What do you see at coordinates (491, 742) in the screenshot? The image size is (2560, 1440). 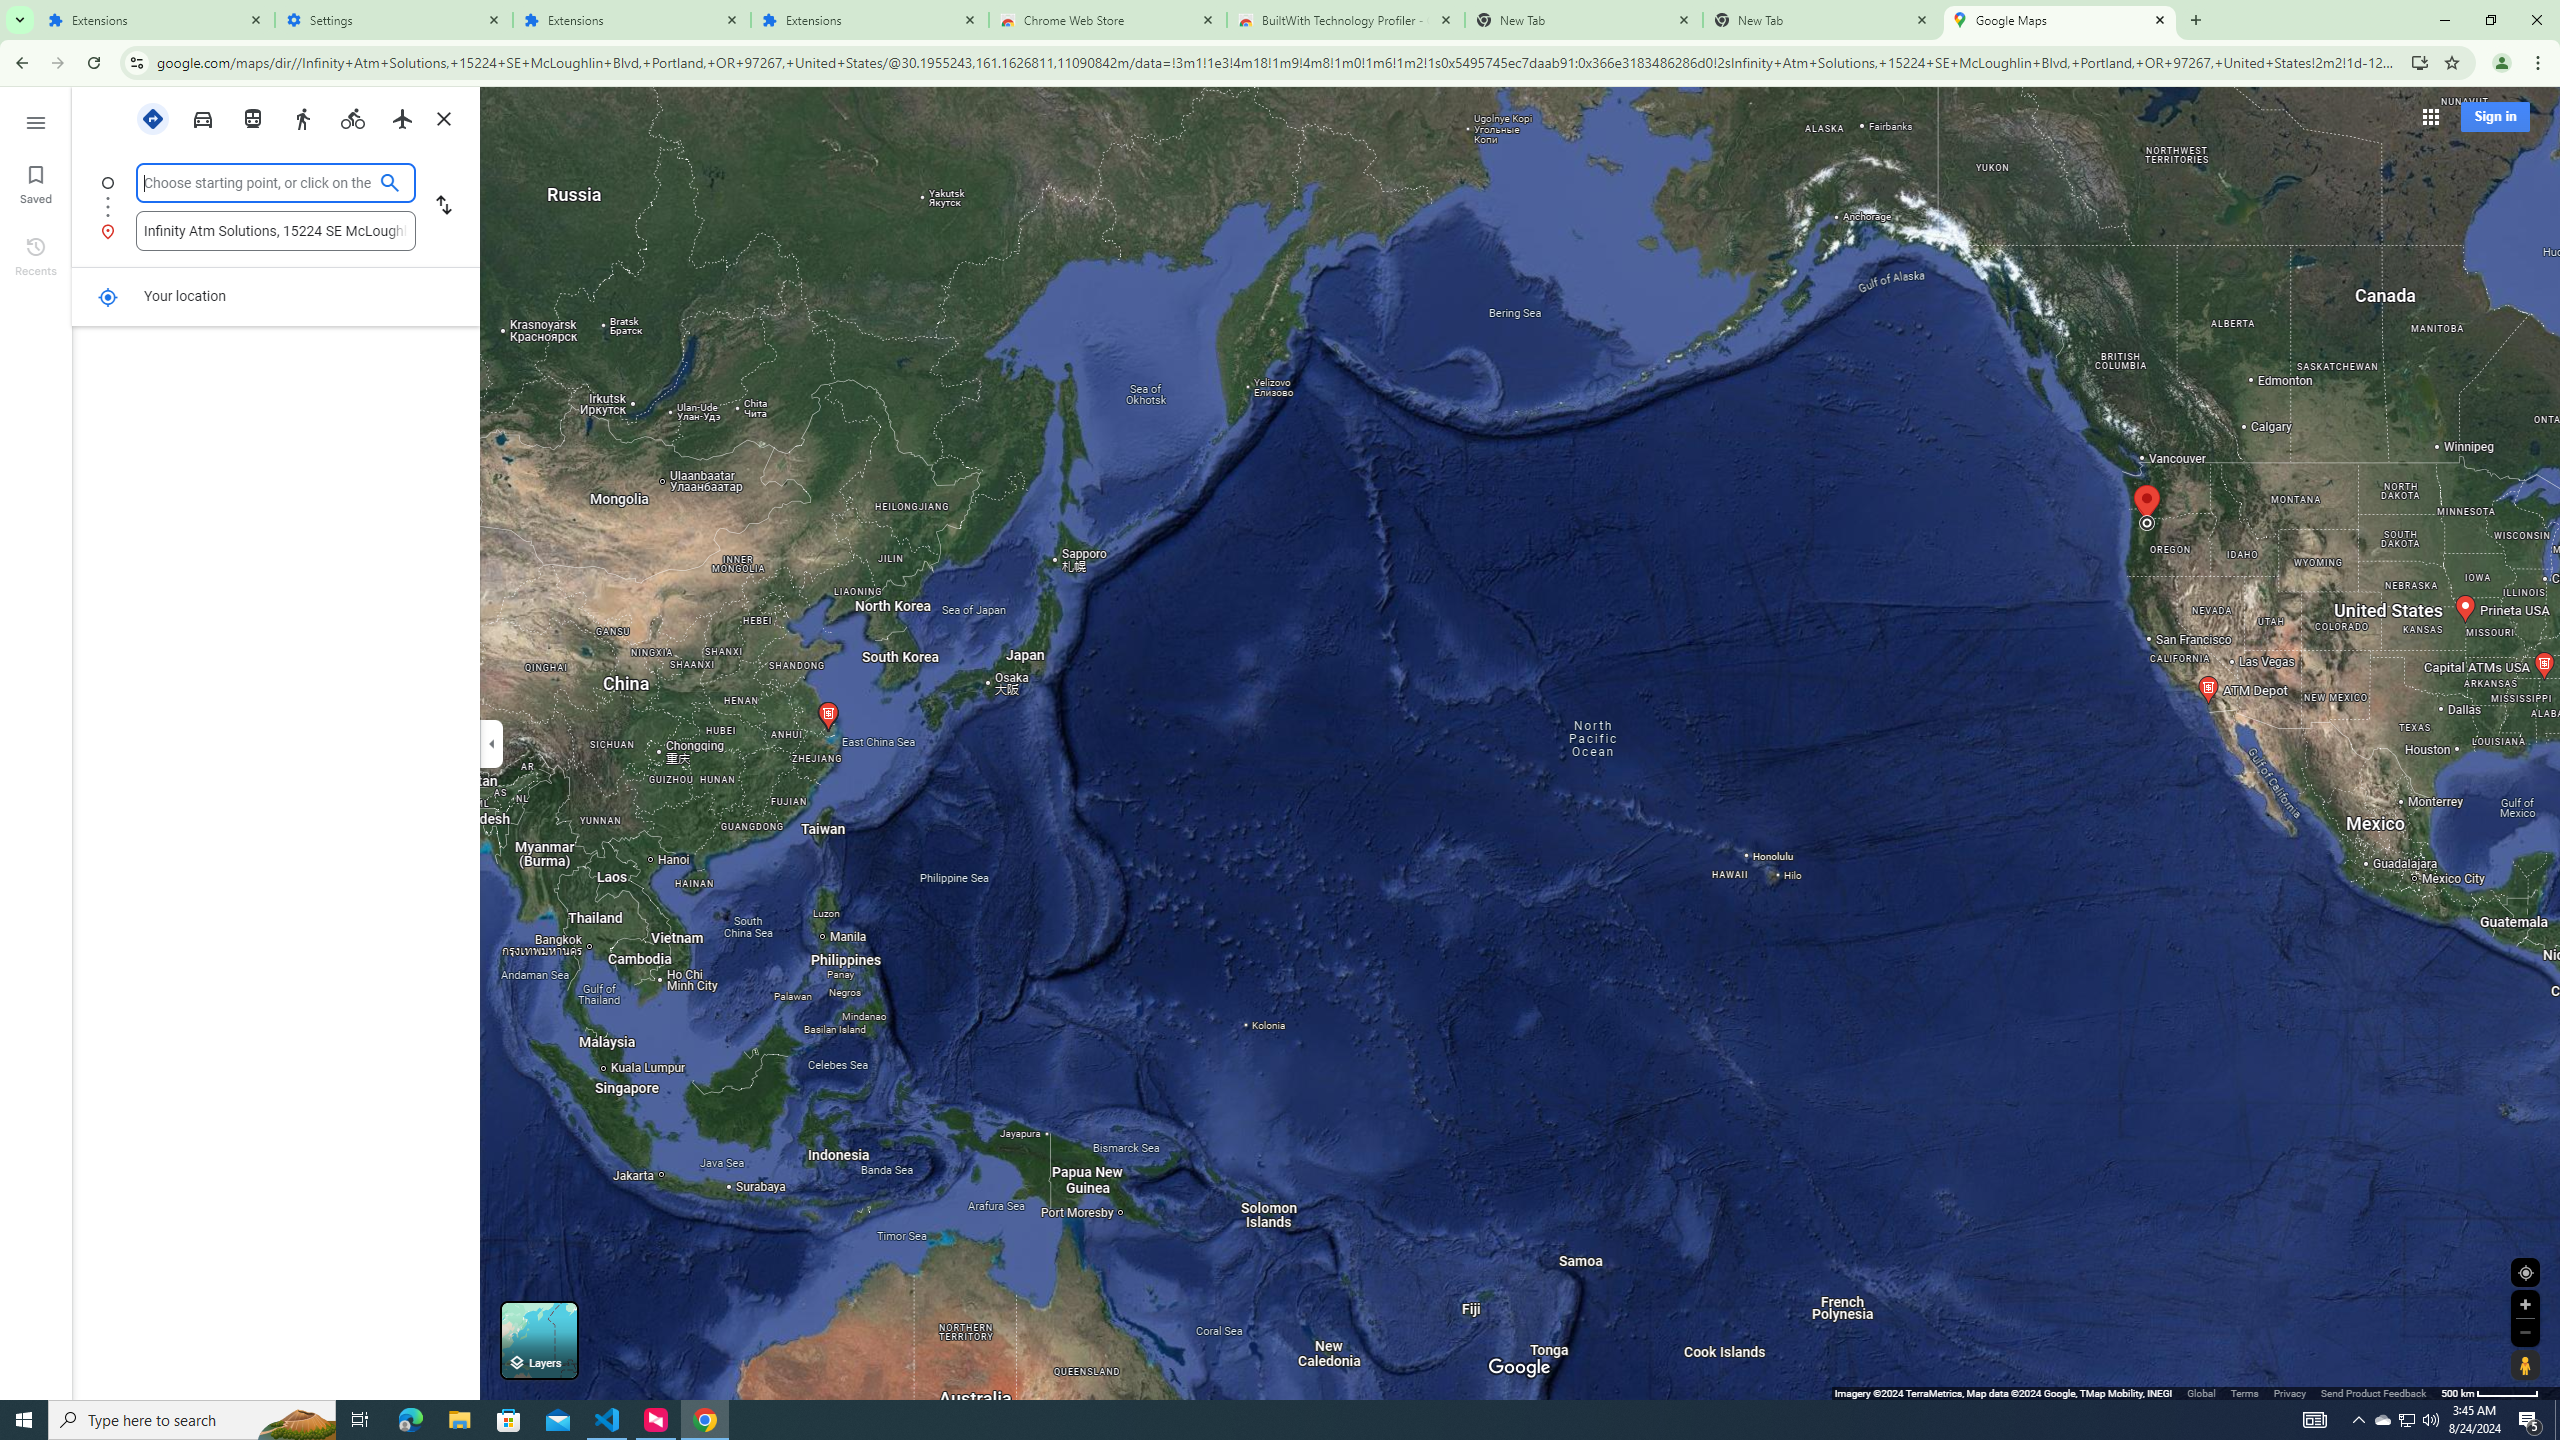 I see `Collapse side panel` at bounding box center [491, 742].